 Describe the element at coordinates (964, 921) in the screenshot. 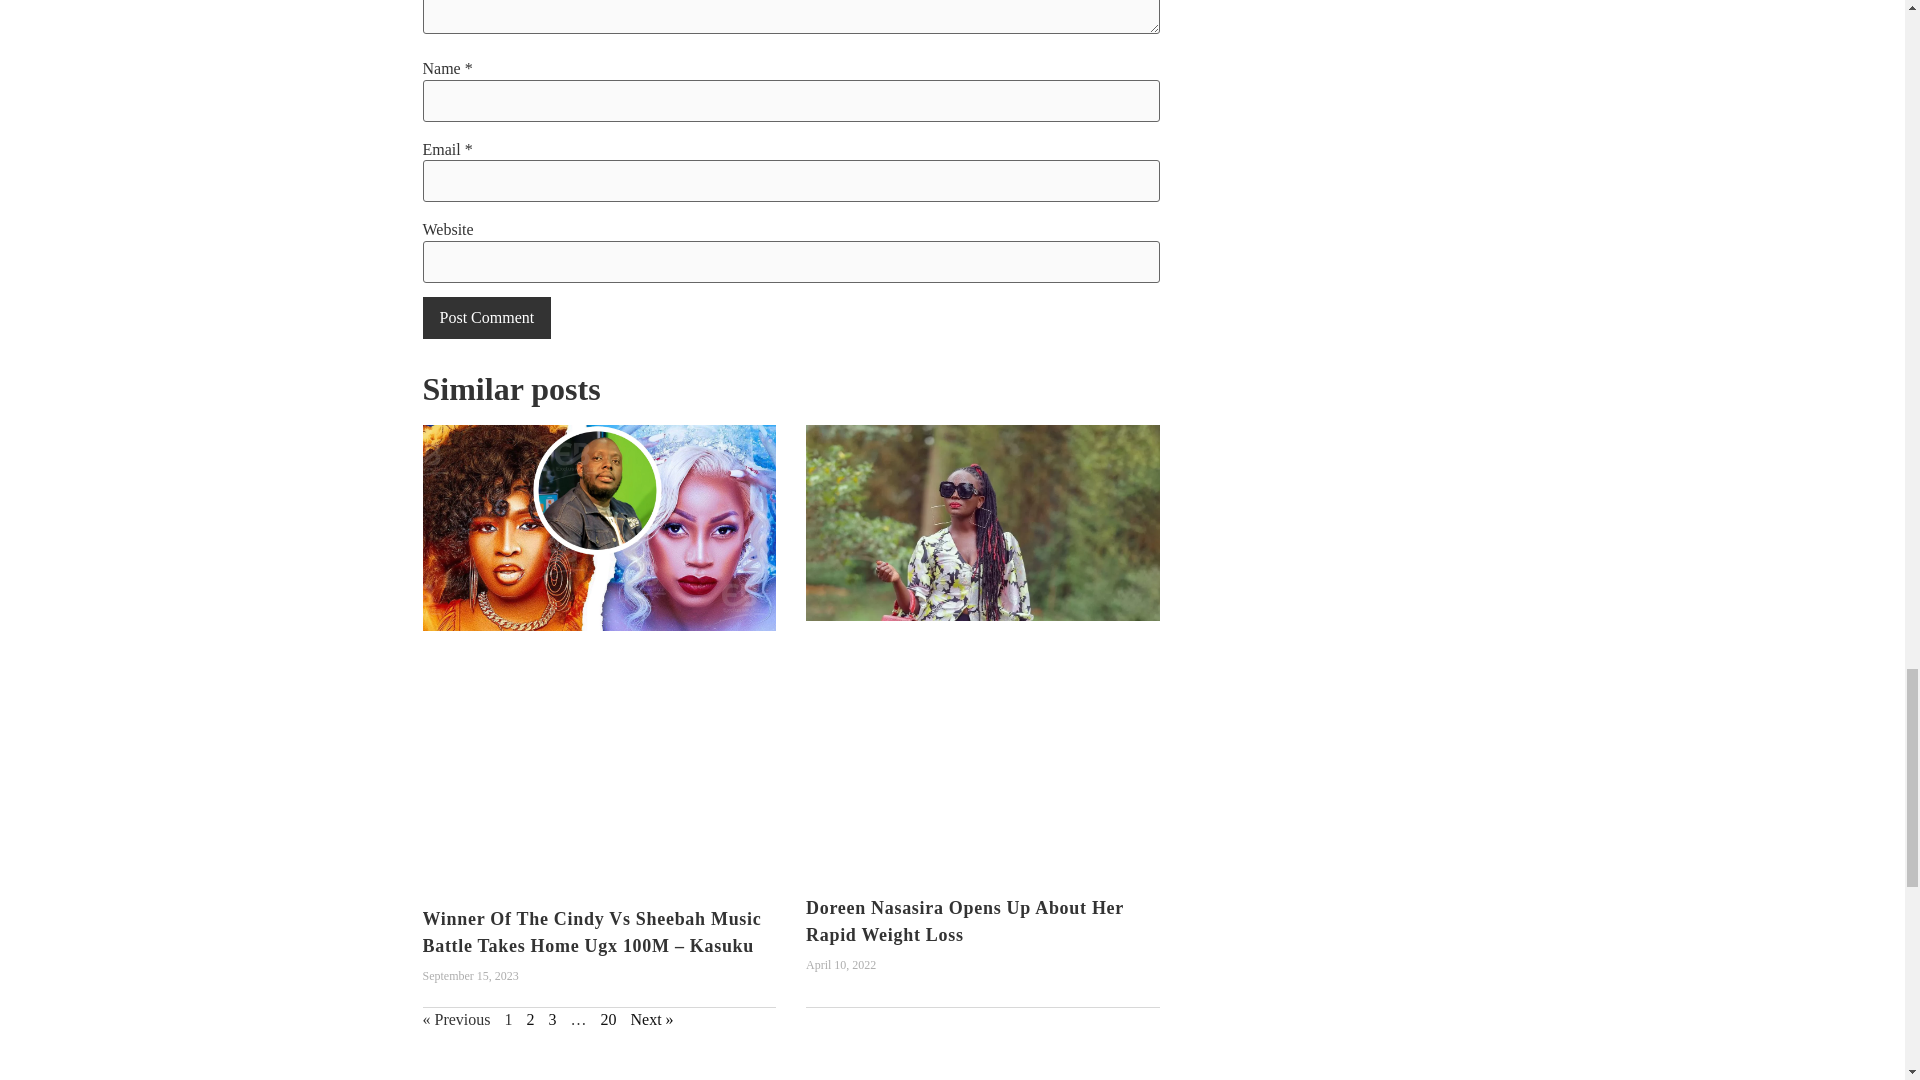

I see `Doreen Nasasira Opens Up About Her Rapid Weight Loss` at that location.